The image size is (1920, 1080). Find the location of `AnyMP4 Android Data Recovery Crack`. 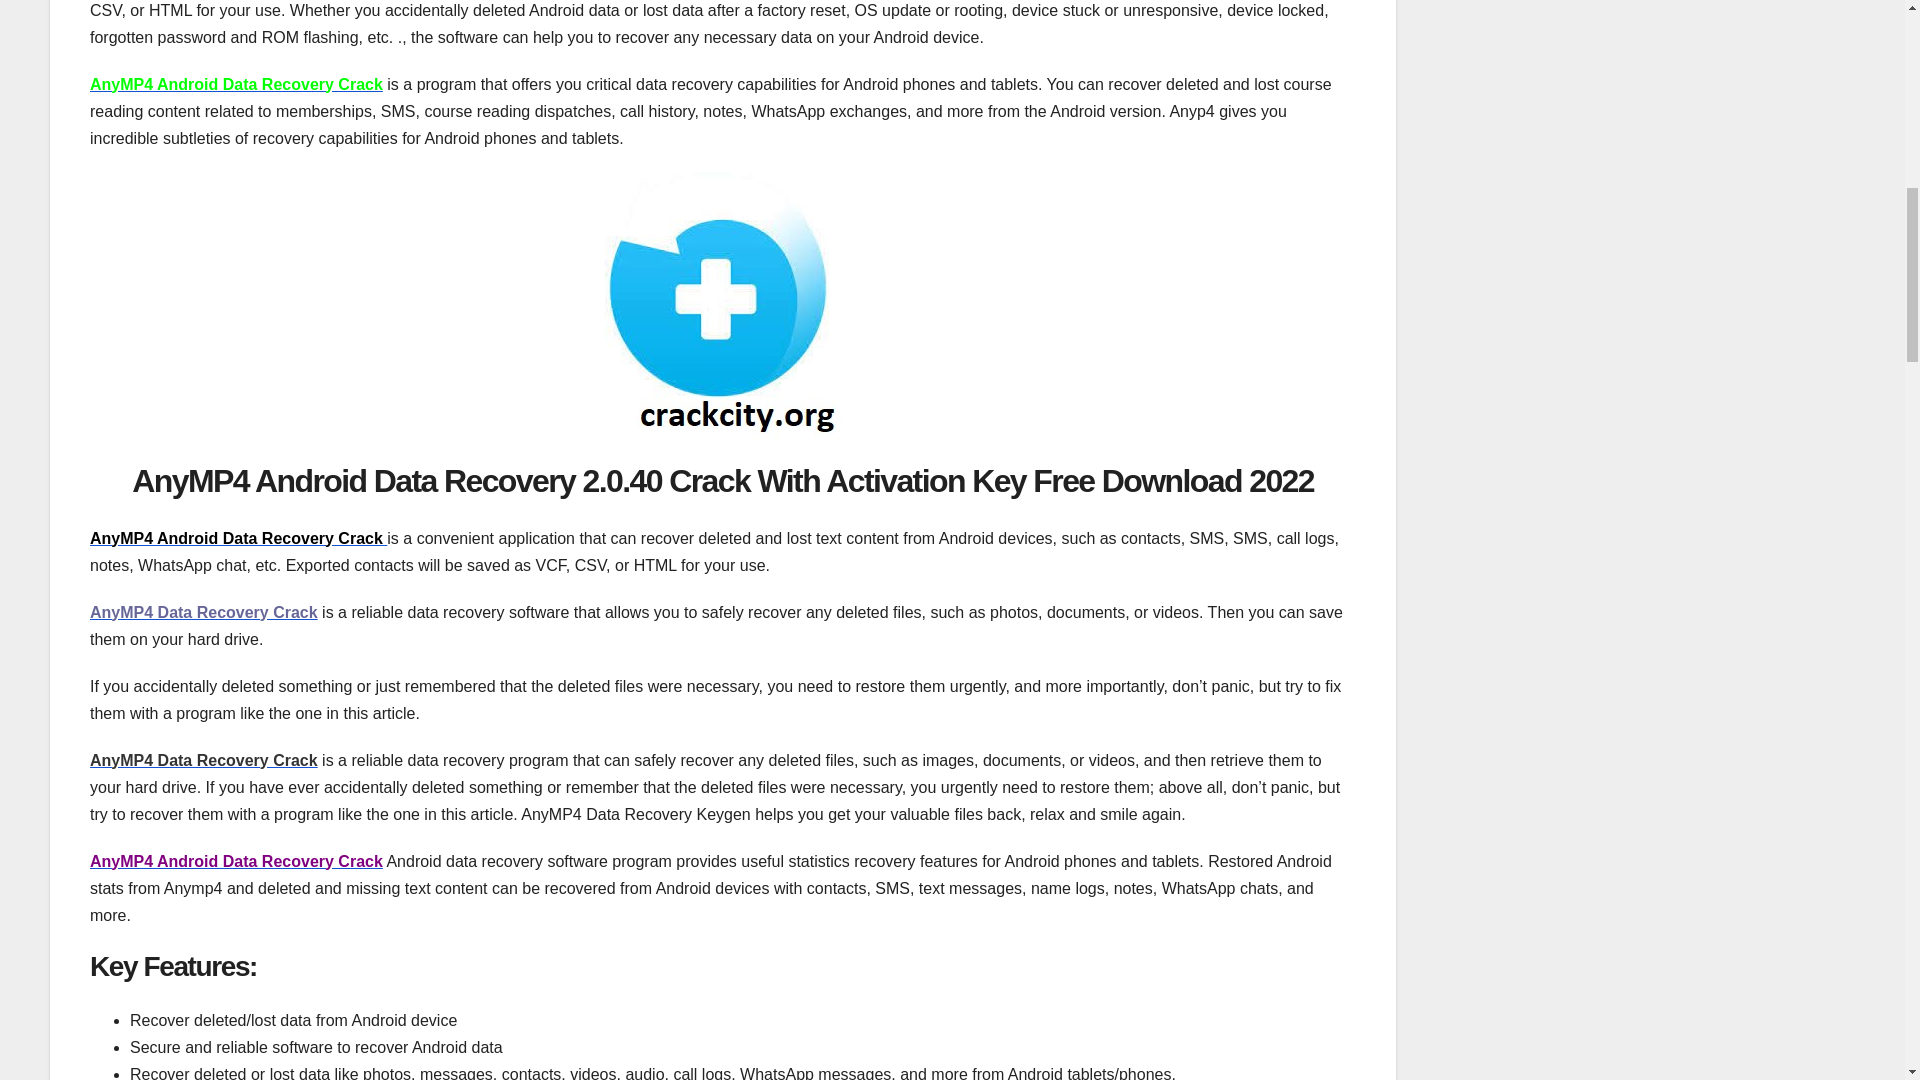

AnyMP4 Android Data Recovery Crack is located at coordinates (236, 862).